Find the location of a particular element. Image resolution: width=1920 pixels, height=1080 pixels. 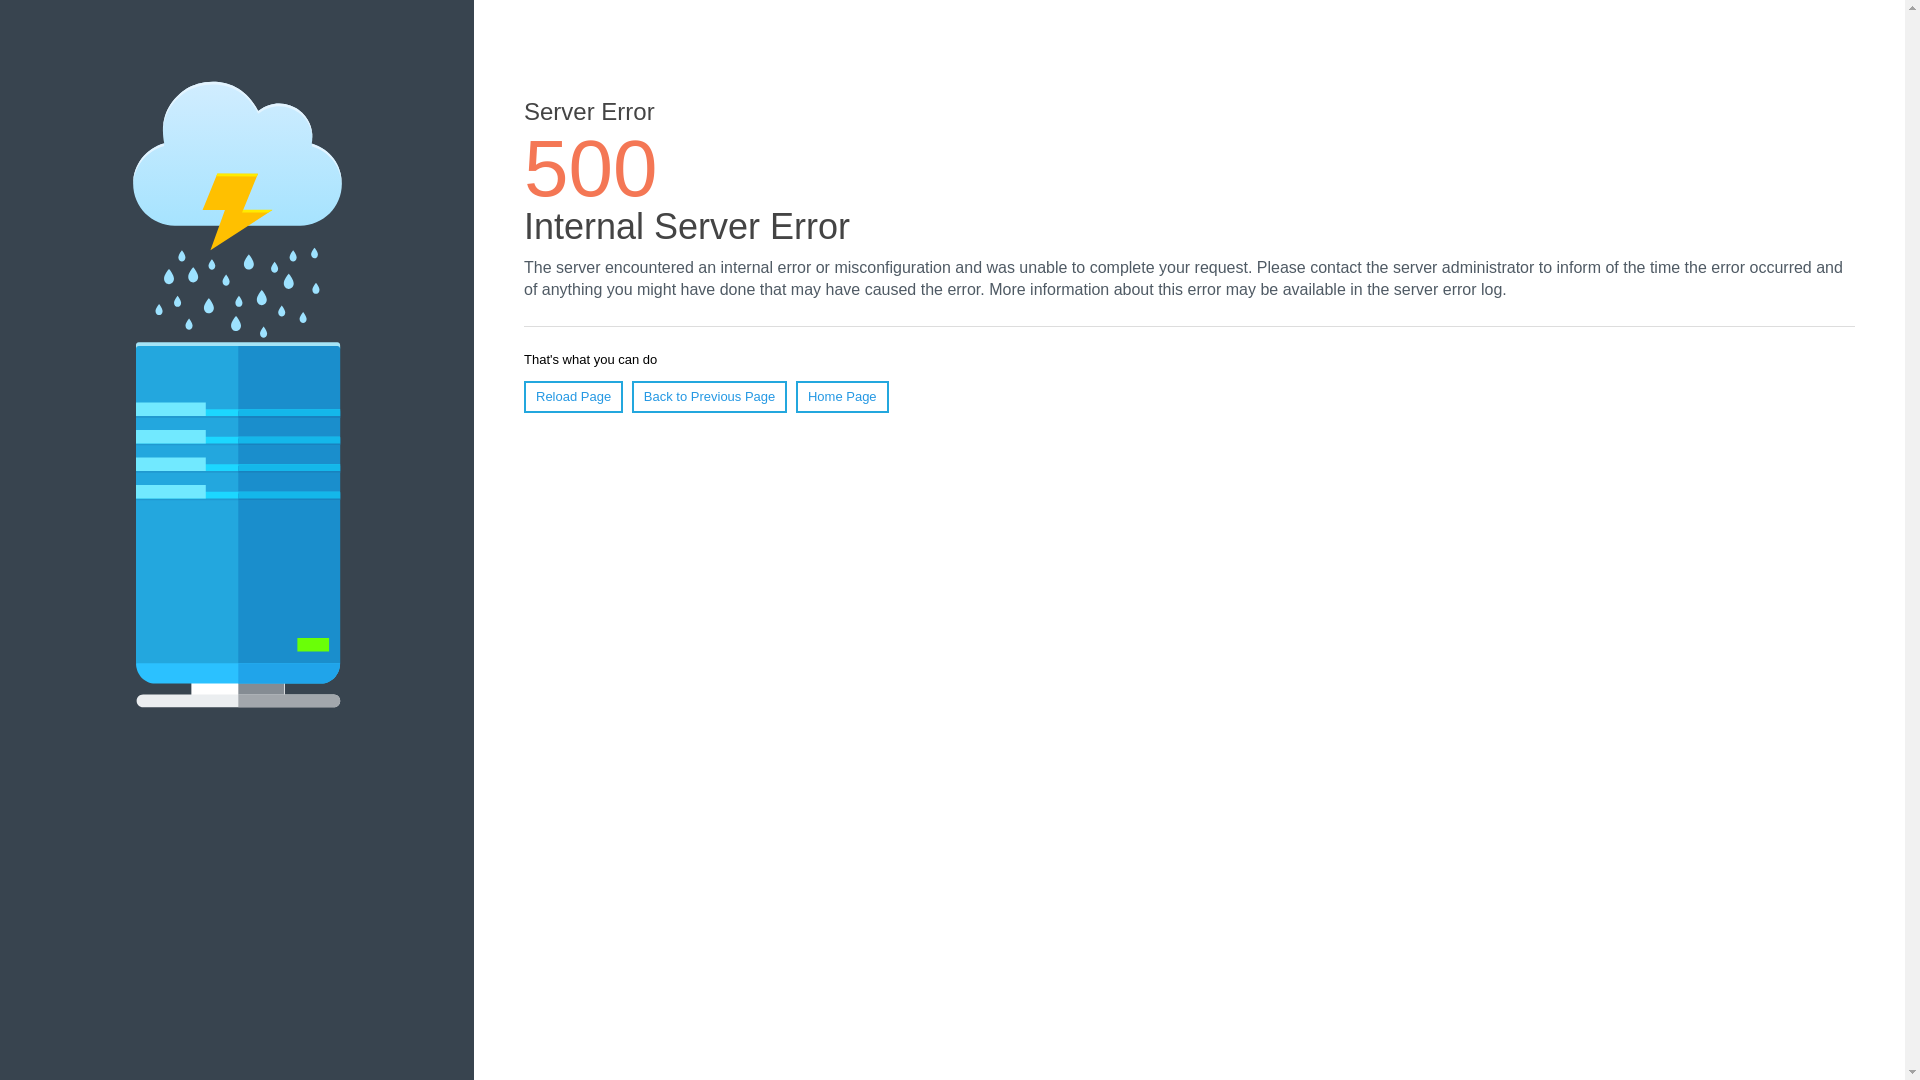

Reload Page is located at coordinates (573, 396).